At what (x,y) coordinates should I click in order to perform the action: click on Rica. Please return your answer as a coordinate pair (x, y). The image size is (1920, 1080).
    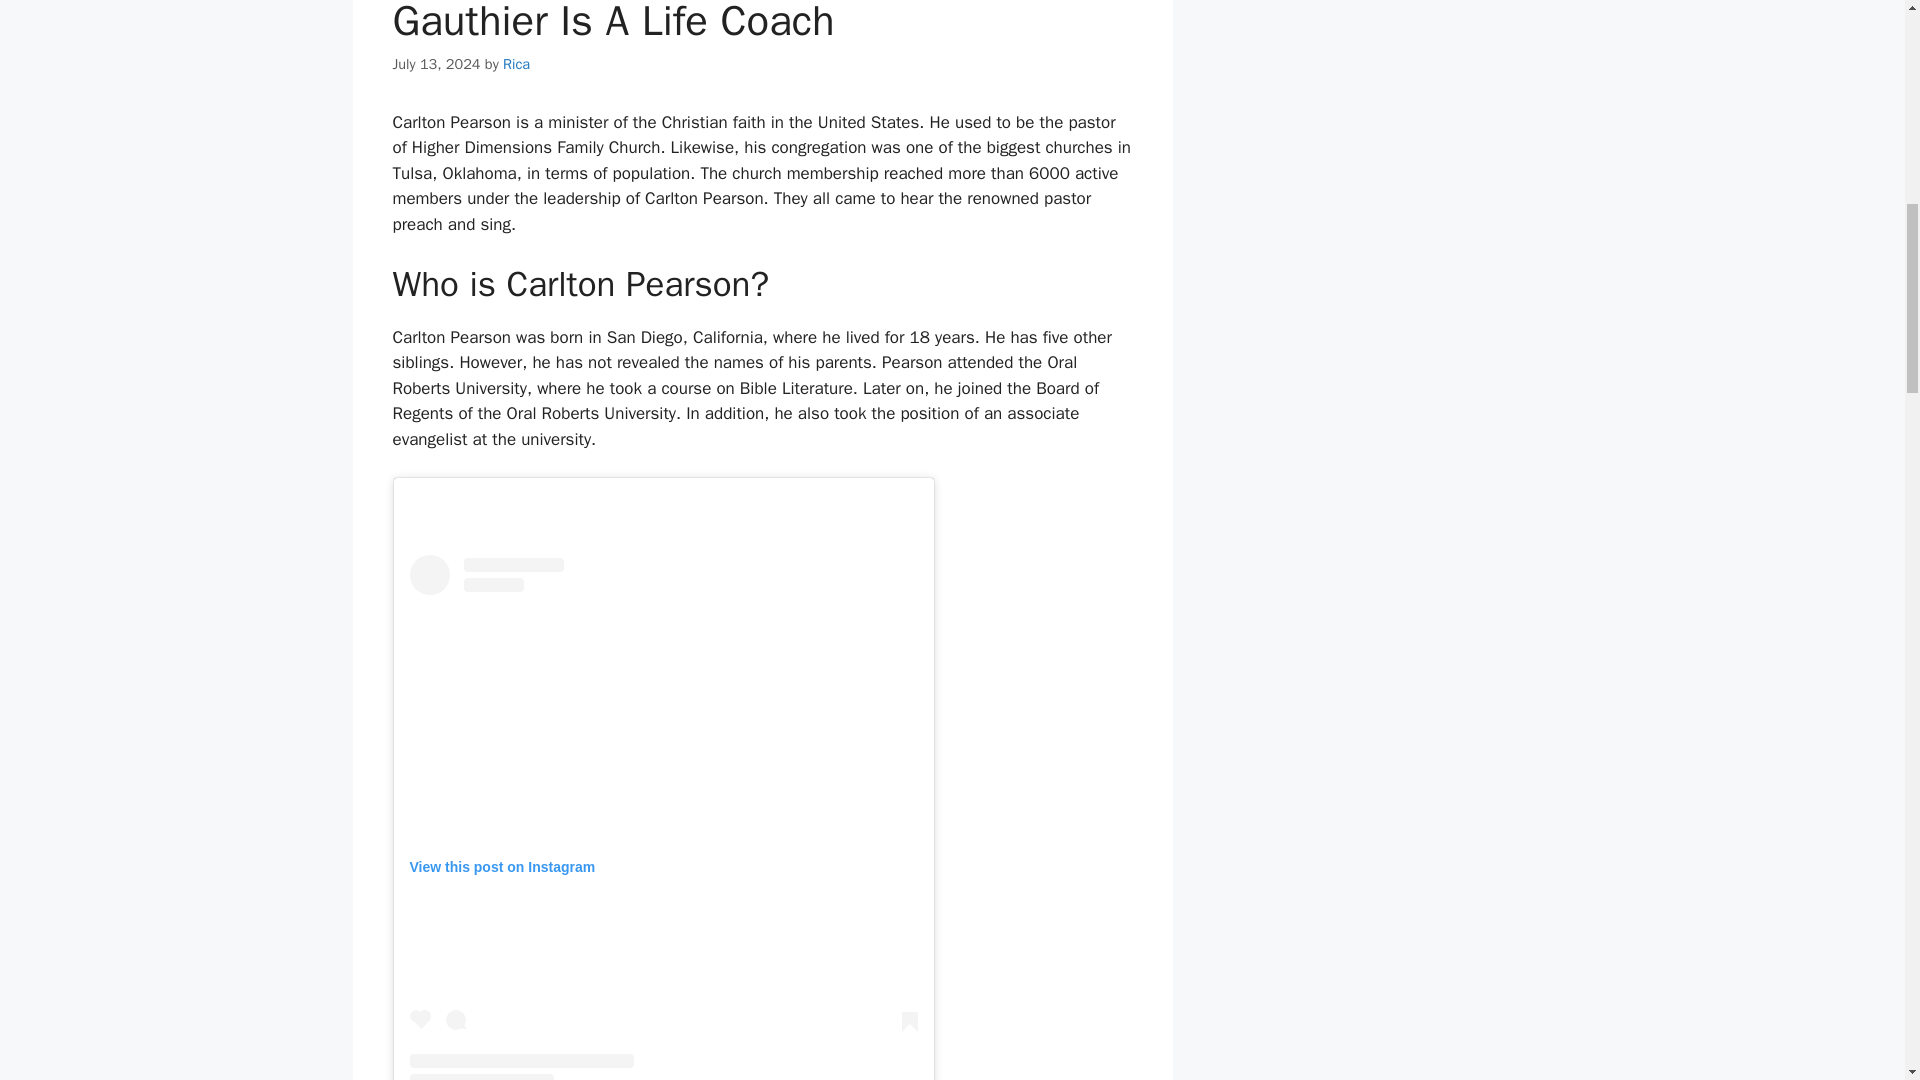
    Looking at the image, I should click on (516, 64).